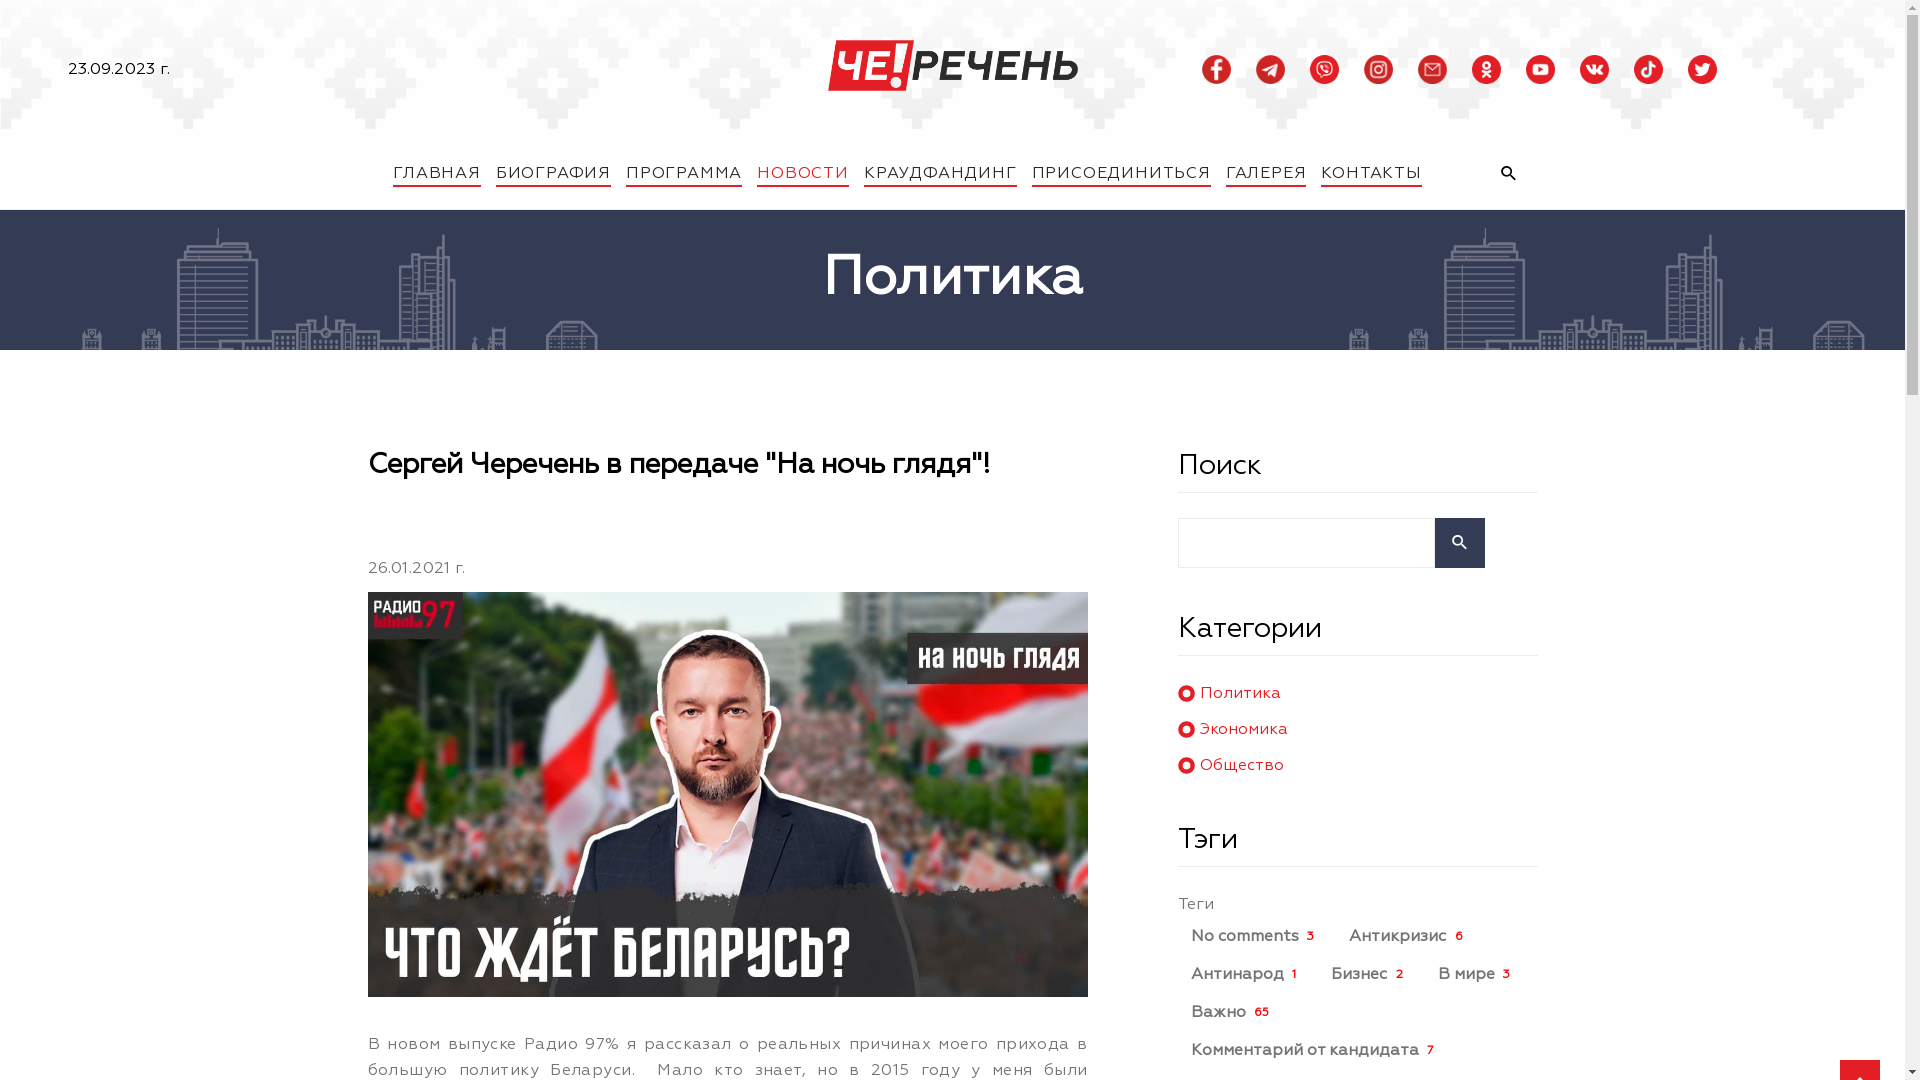 This screenshot has height=1080, width=1920. I want to click on No comments 3, so click(1256, 937).